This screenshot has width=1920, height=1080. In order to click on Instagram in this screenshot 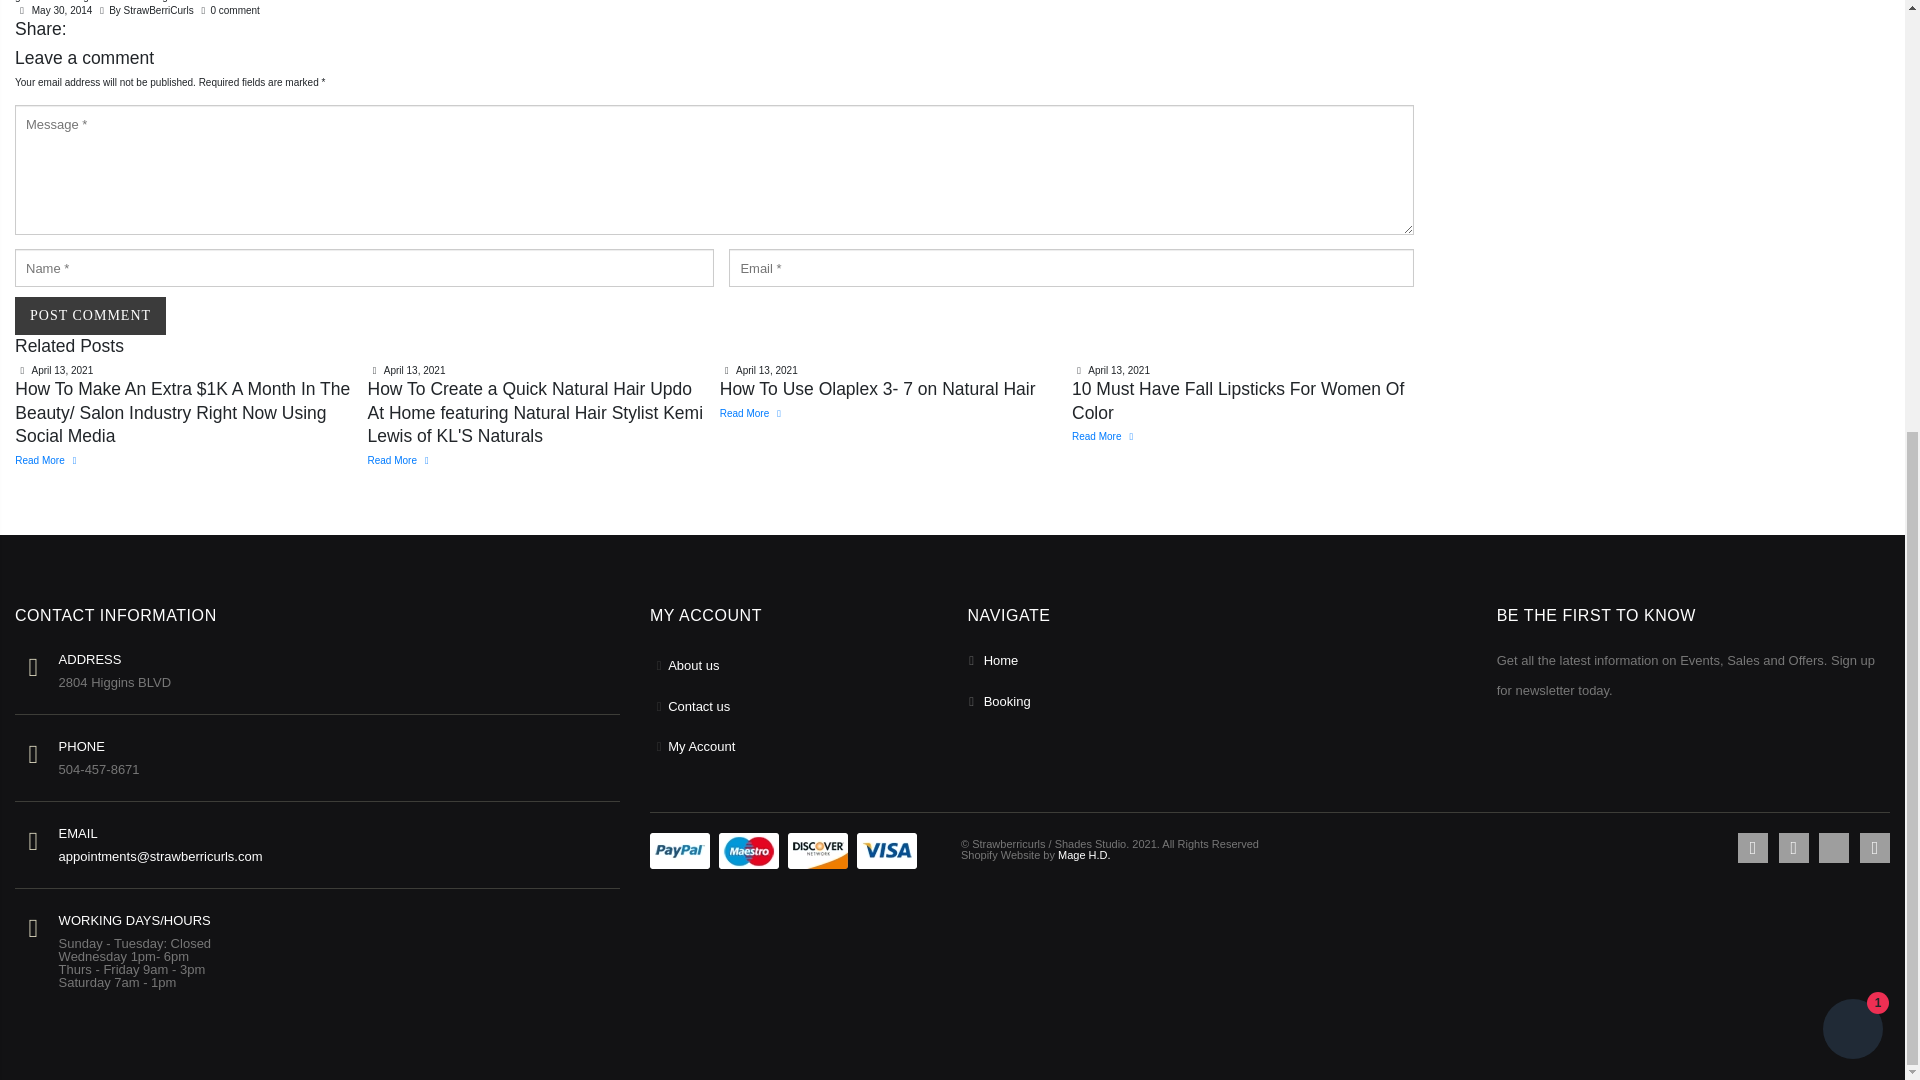, I will do `click(1874, 847)`.